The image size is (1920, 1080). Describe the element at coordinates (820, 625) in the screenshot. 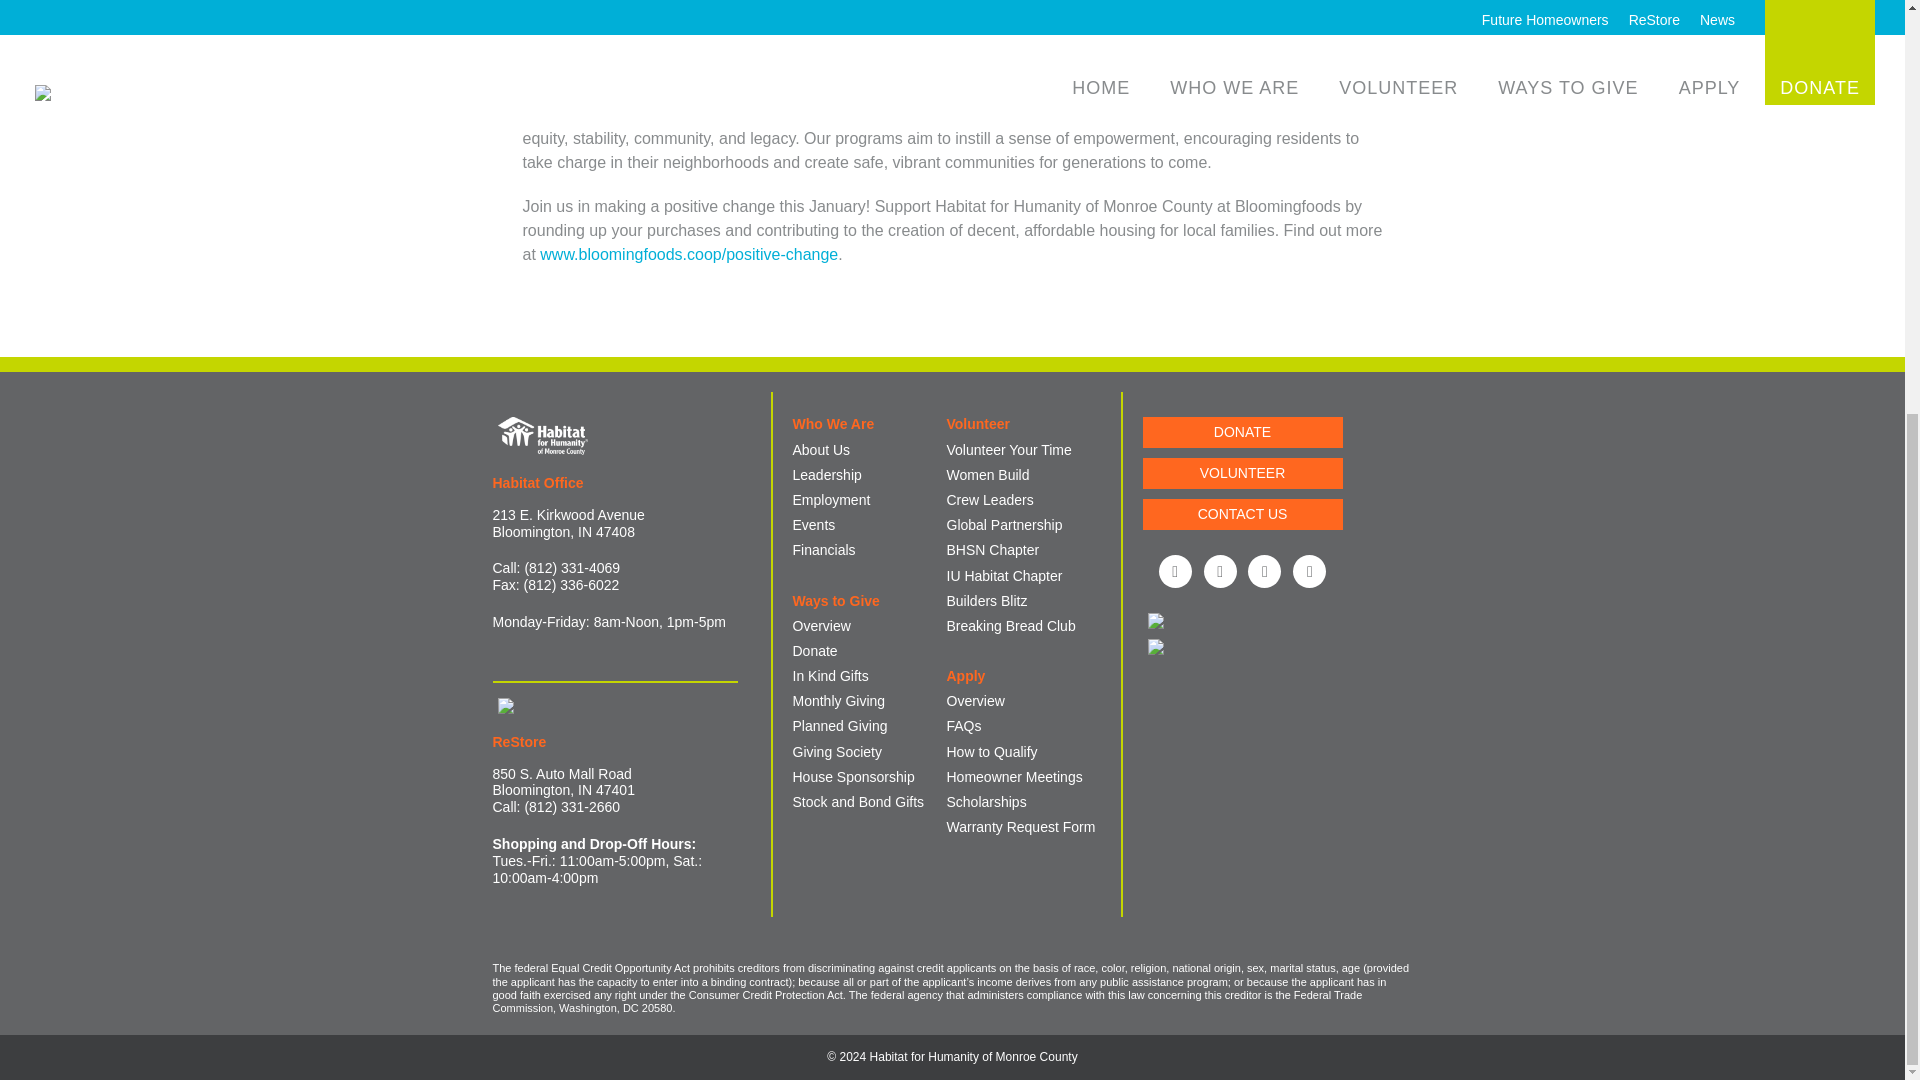

I see `Overview` at that location.